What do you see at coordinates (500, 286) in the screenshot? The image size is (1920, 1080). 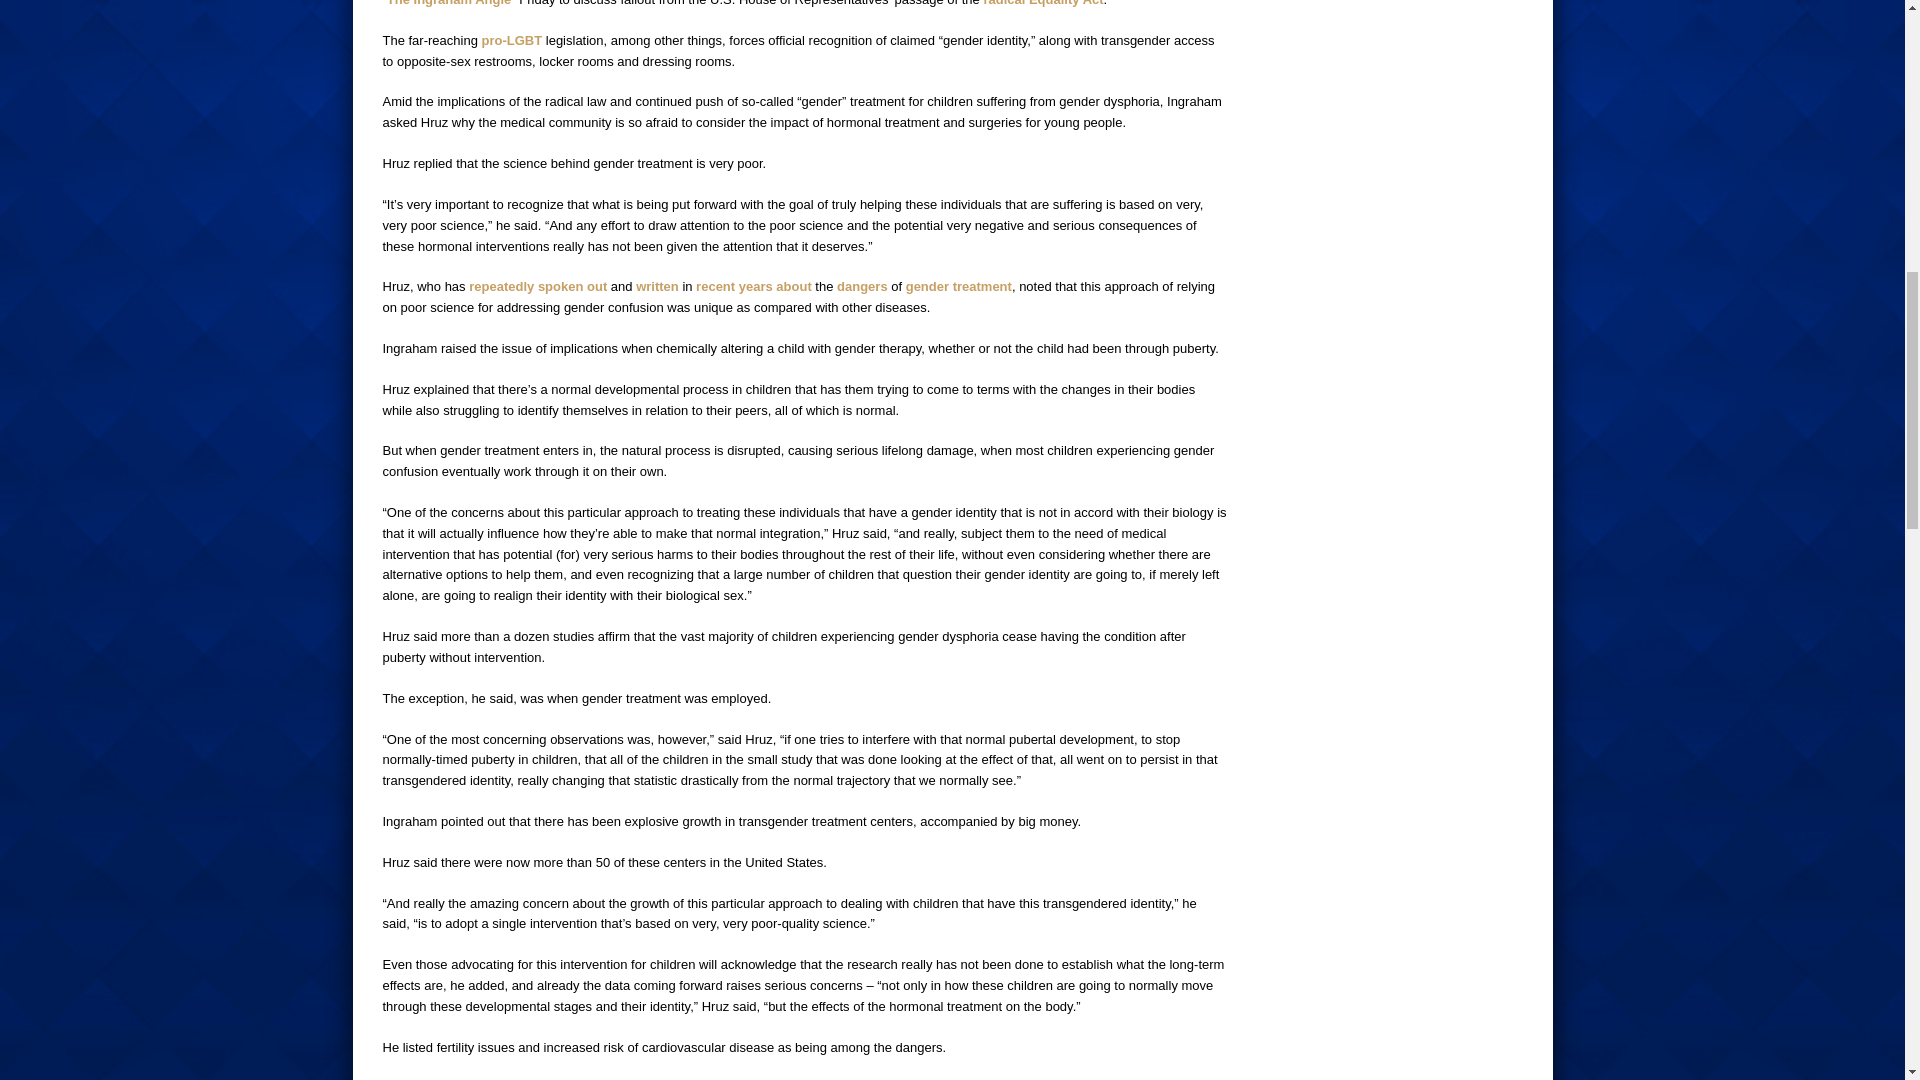 I see `repeatedly` at bounding box center [500, 286].